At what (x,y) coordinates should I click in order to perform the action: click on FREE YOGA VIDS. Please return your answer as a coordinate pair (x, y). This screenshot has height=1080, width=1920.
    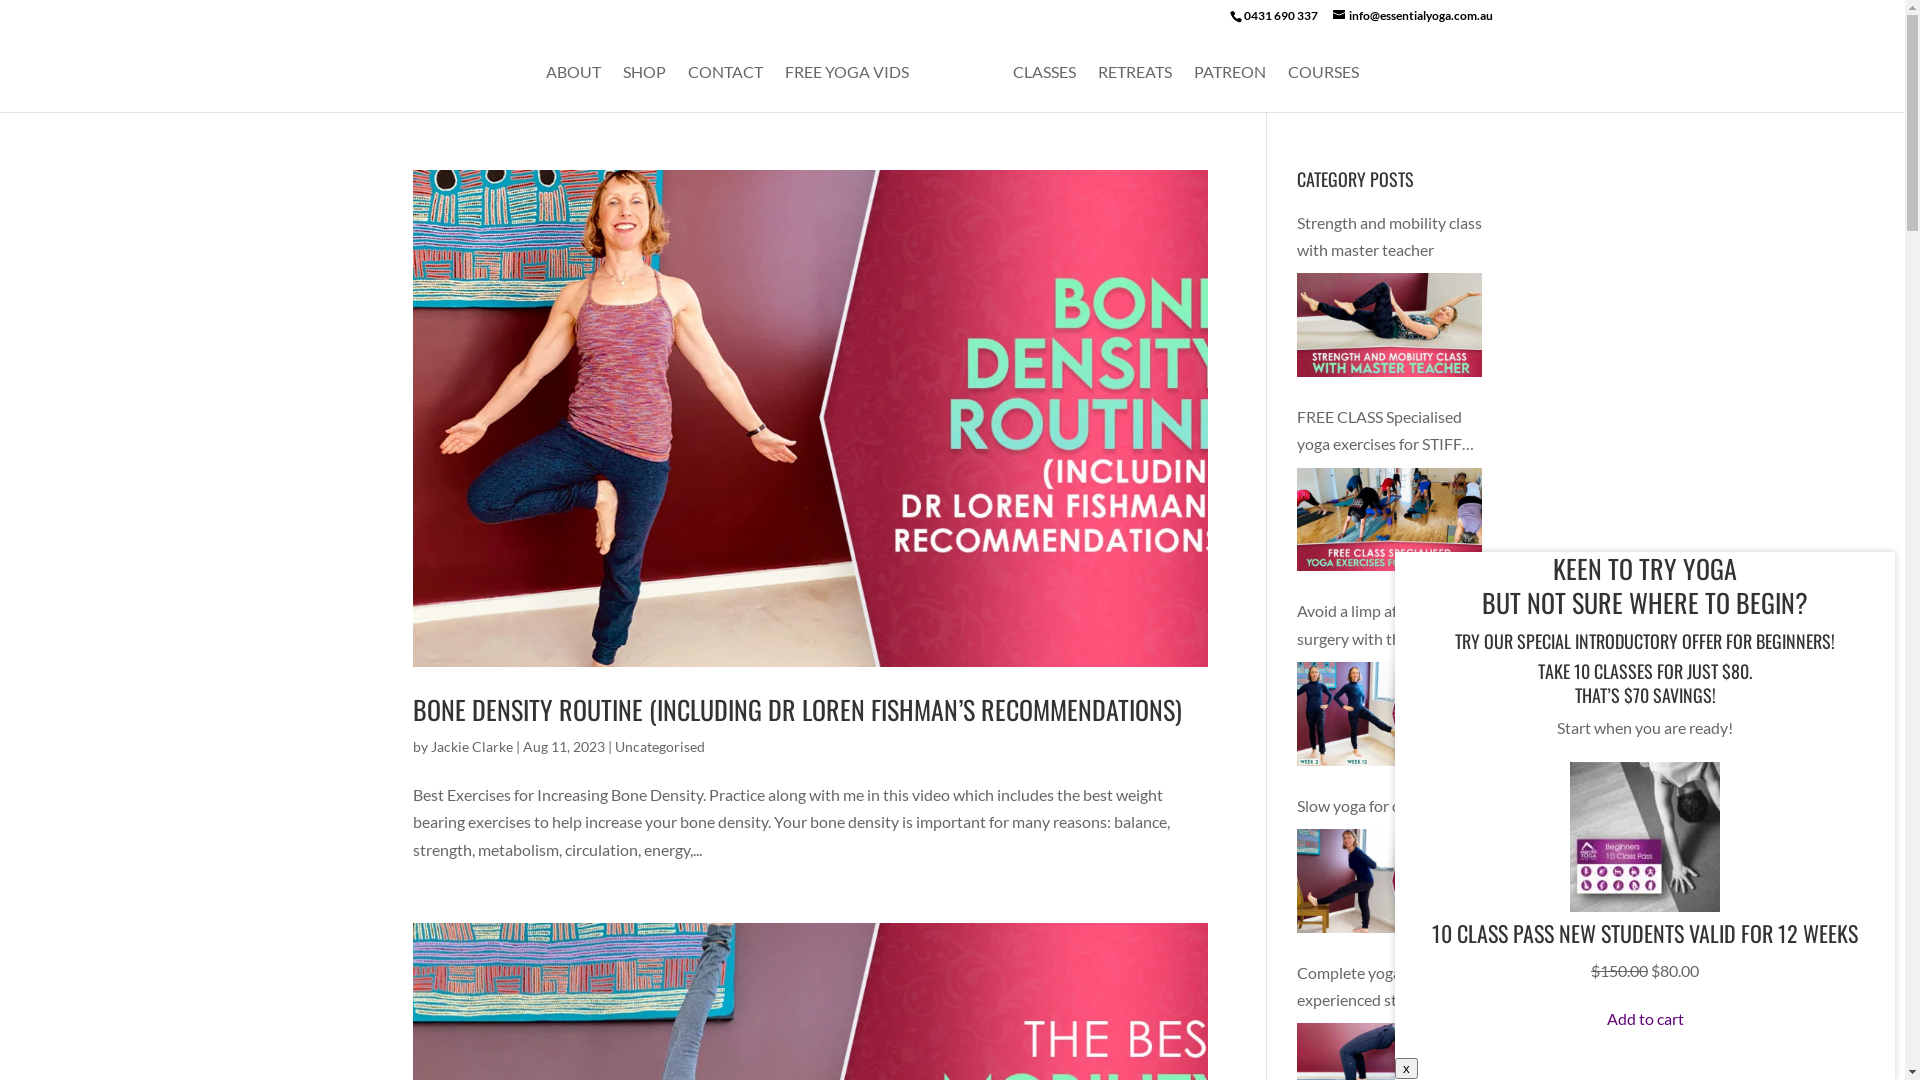
    Looking at the image, I should click on (847, 88).